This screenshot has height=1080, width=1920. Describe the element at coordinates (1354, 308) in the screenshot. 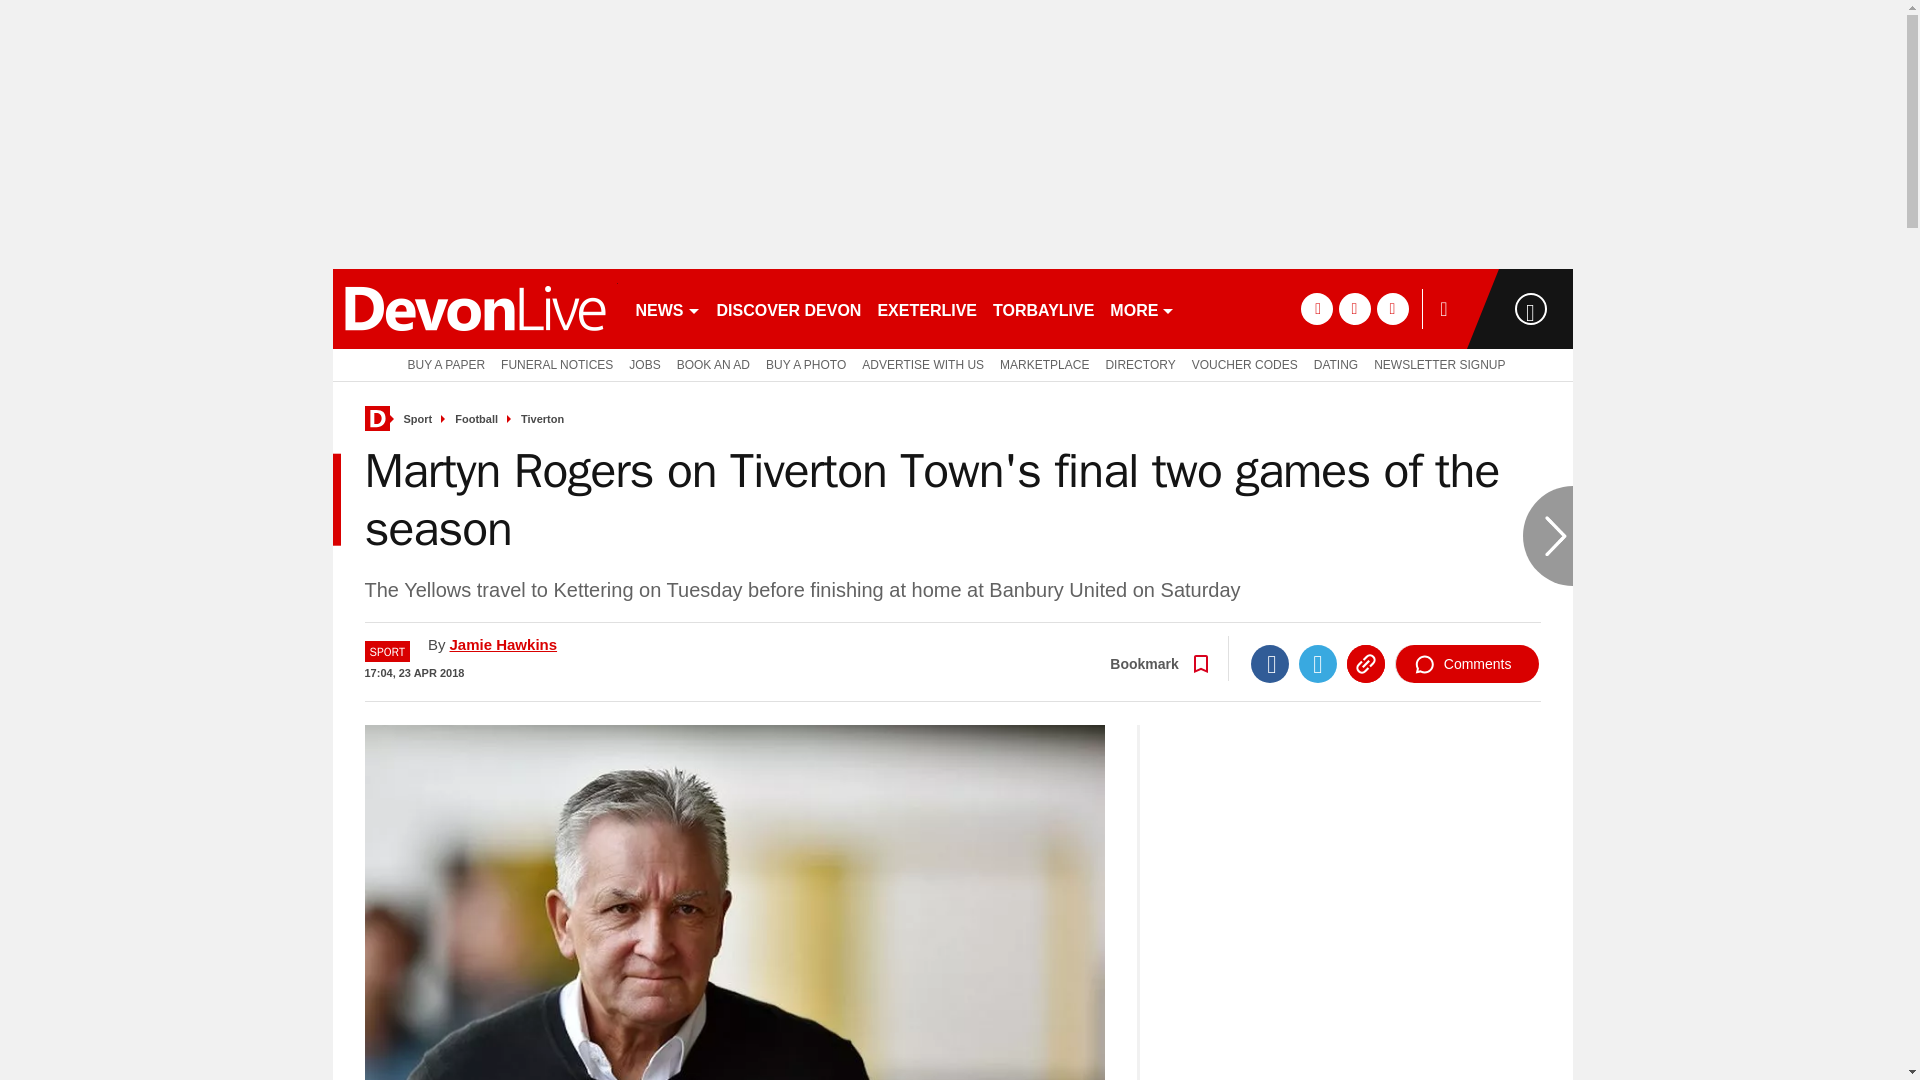

I see `twitter` at that location.